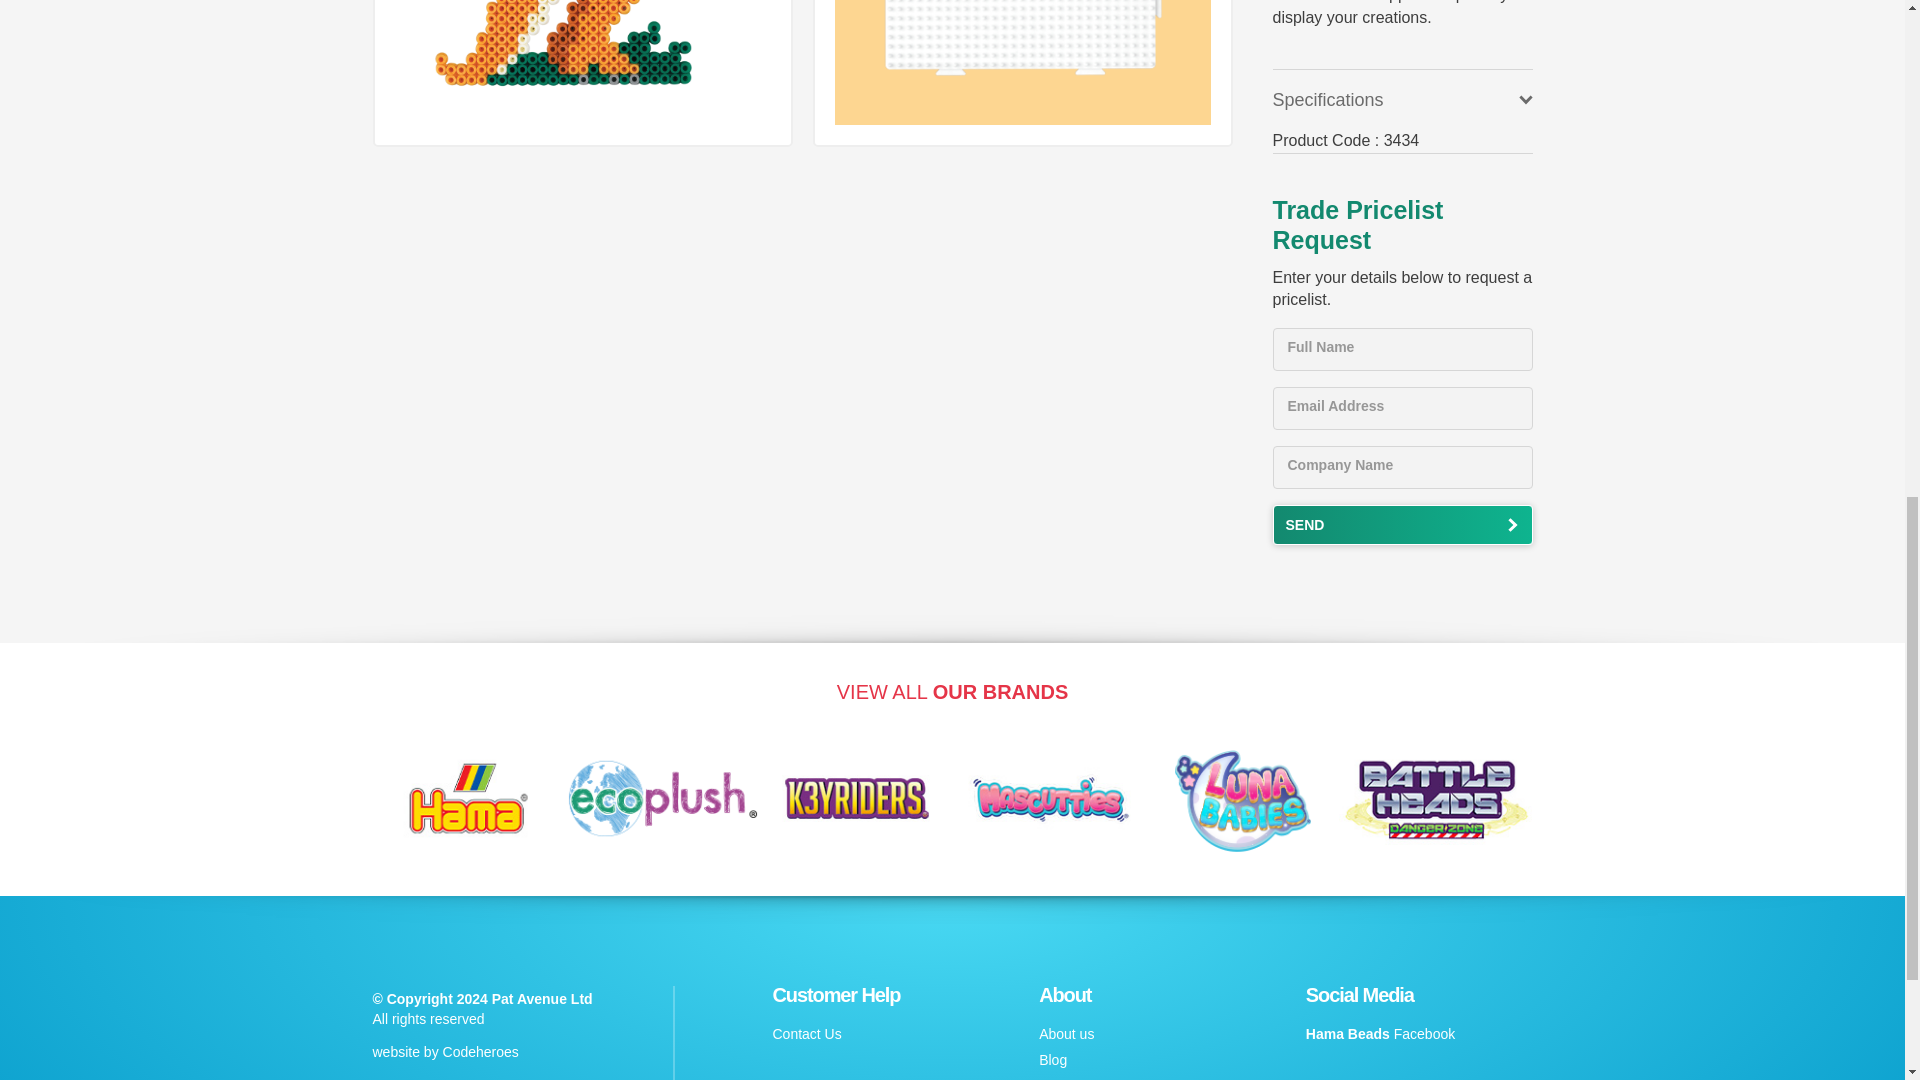 The image size is (1920, 1080). I want to click on Specifications, so click(1402, 100).